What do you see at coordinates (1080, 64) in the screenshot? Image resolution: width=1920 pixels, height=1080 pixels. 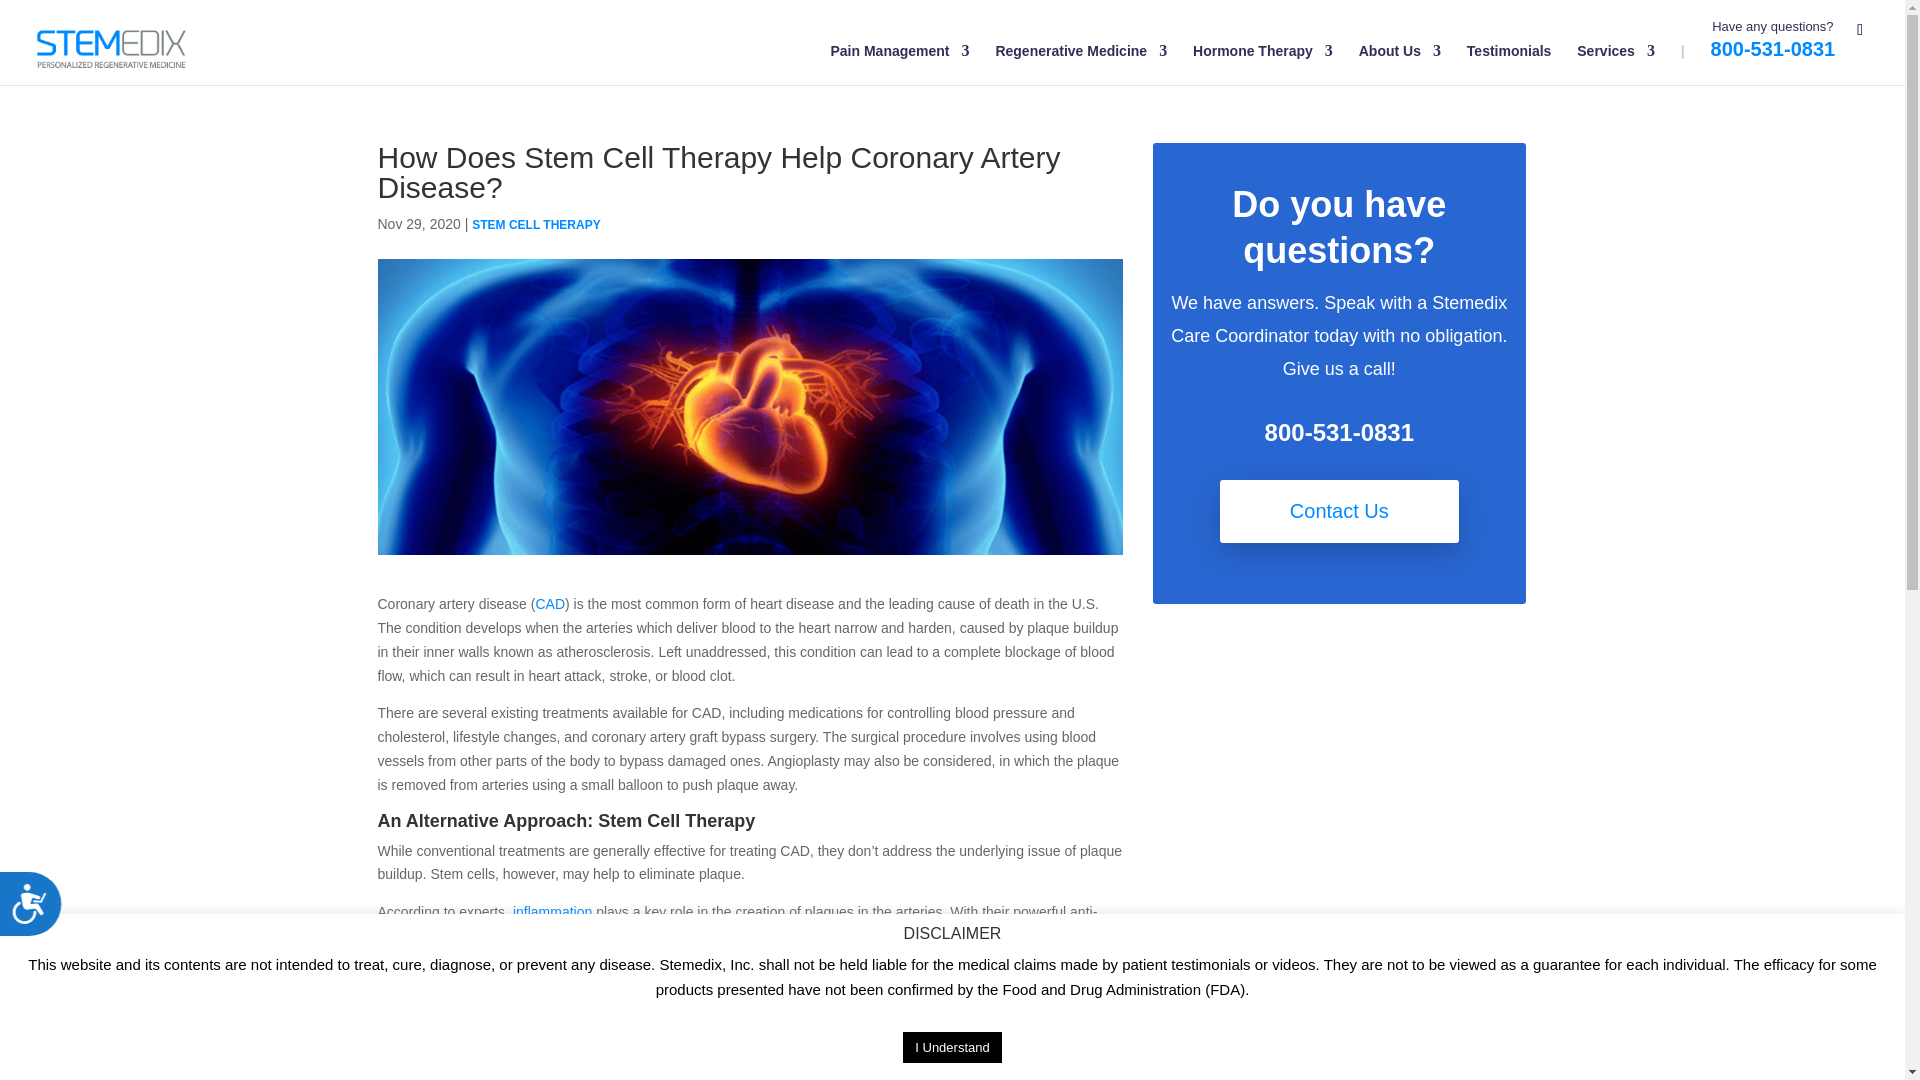 I see `Regenerative Medicine` at bounding box center [1080, 64].